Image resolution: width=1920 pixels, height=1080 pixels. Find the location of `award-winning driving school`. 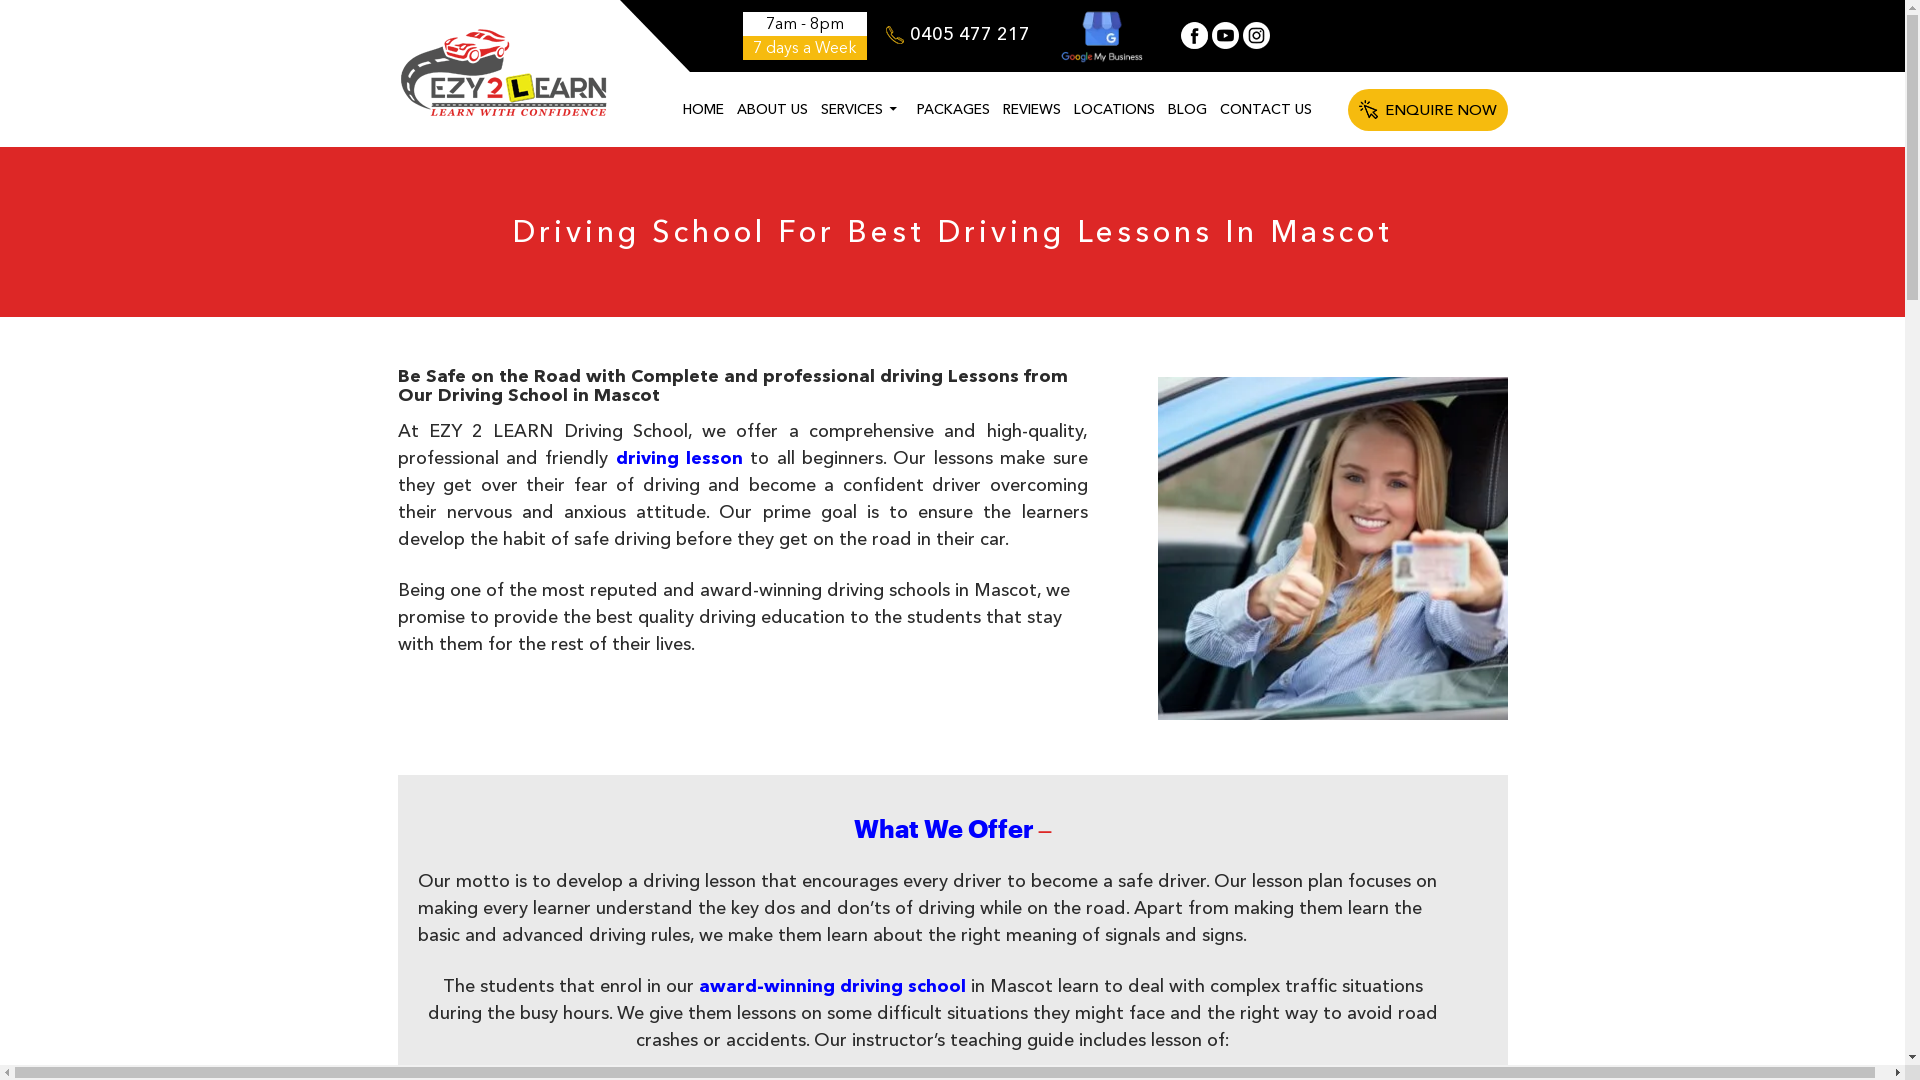

award-winning driving school is located at coordinates (831, 986).